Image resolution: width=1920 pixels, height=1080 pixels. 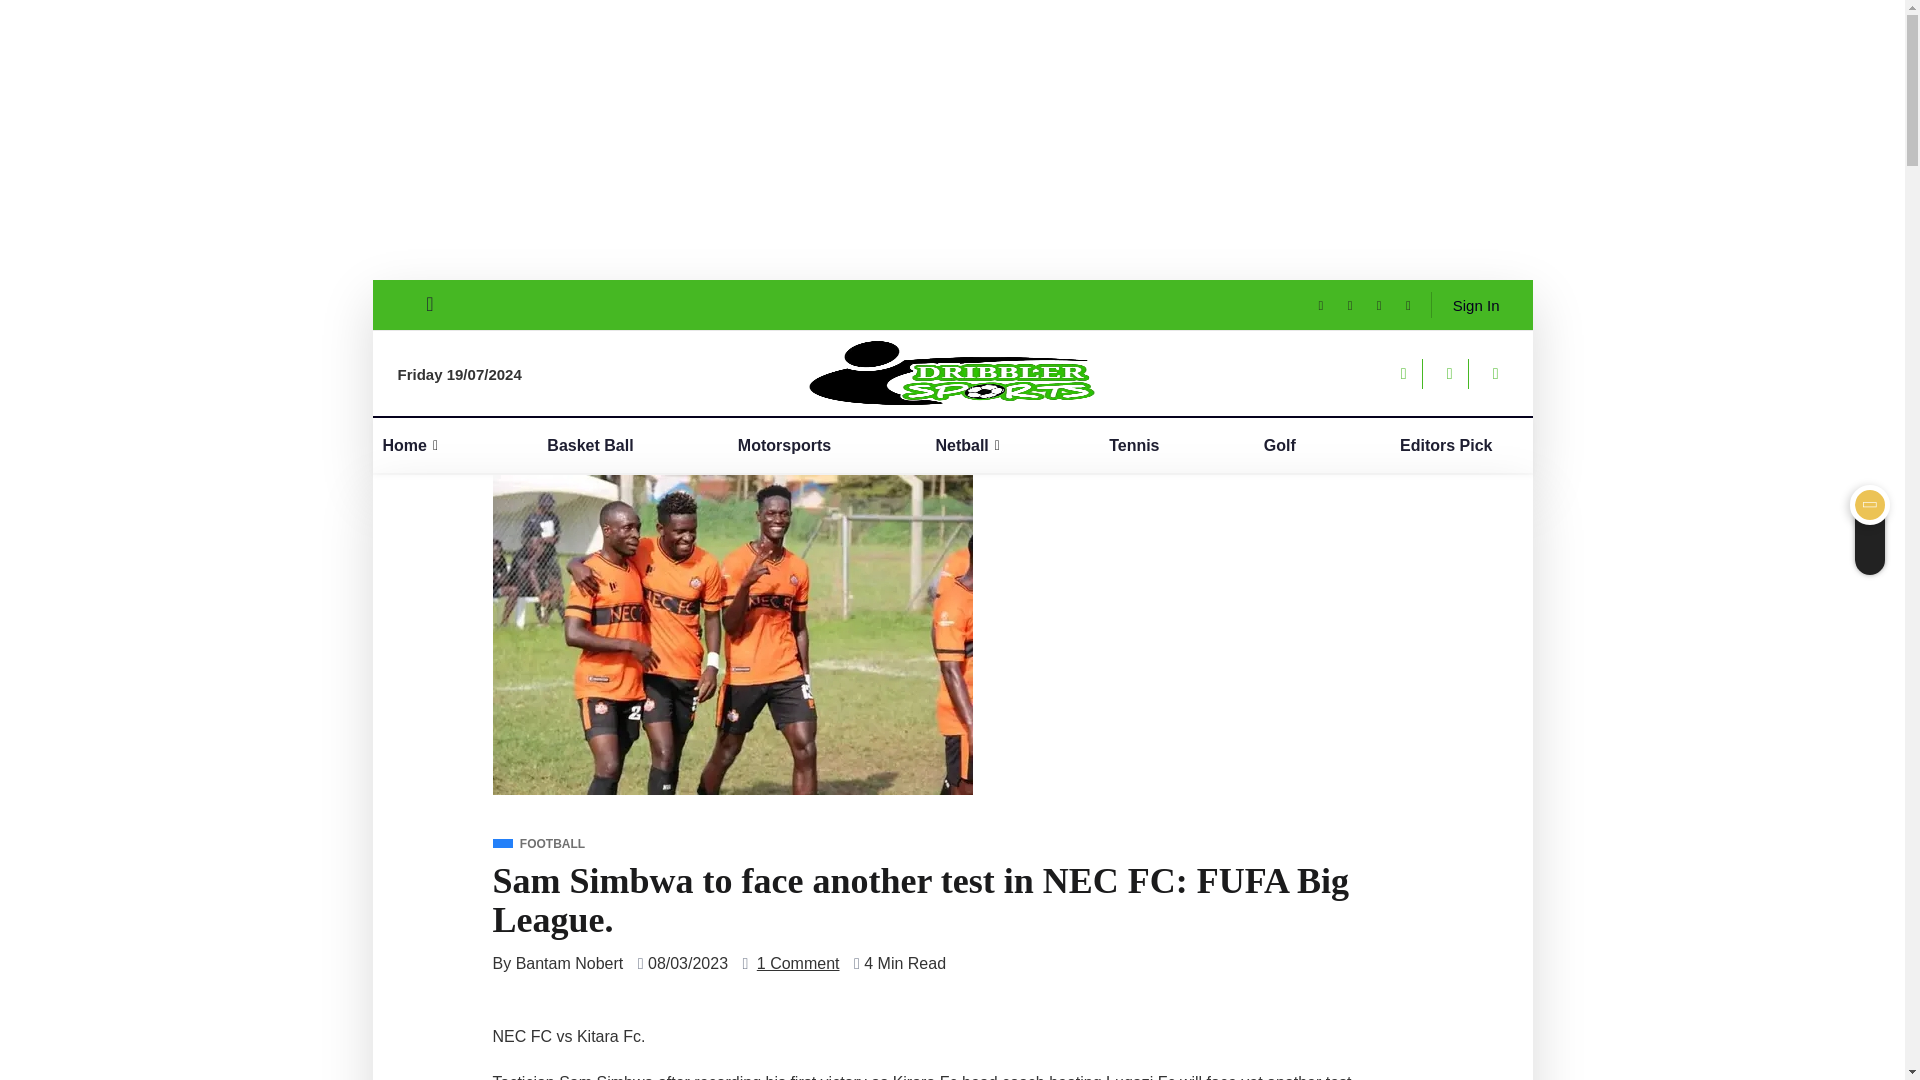 I want to click on Sign In, so click(x=1470, y=305).